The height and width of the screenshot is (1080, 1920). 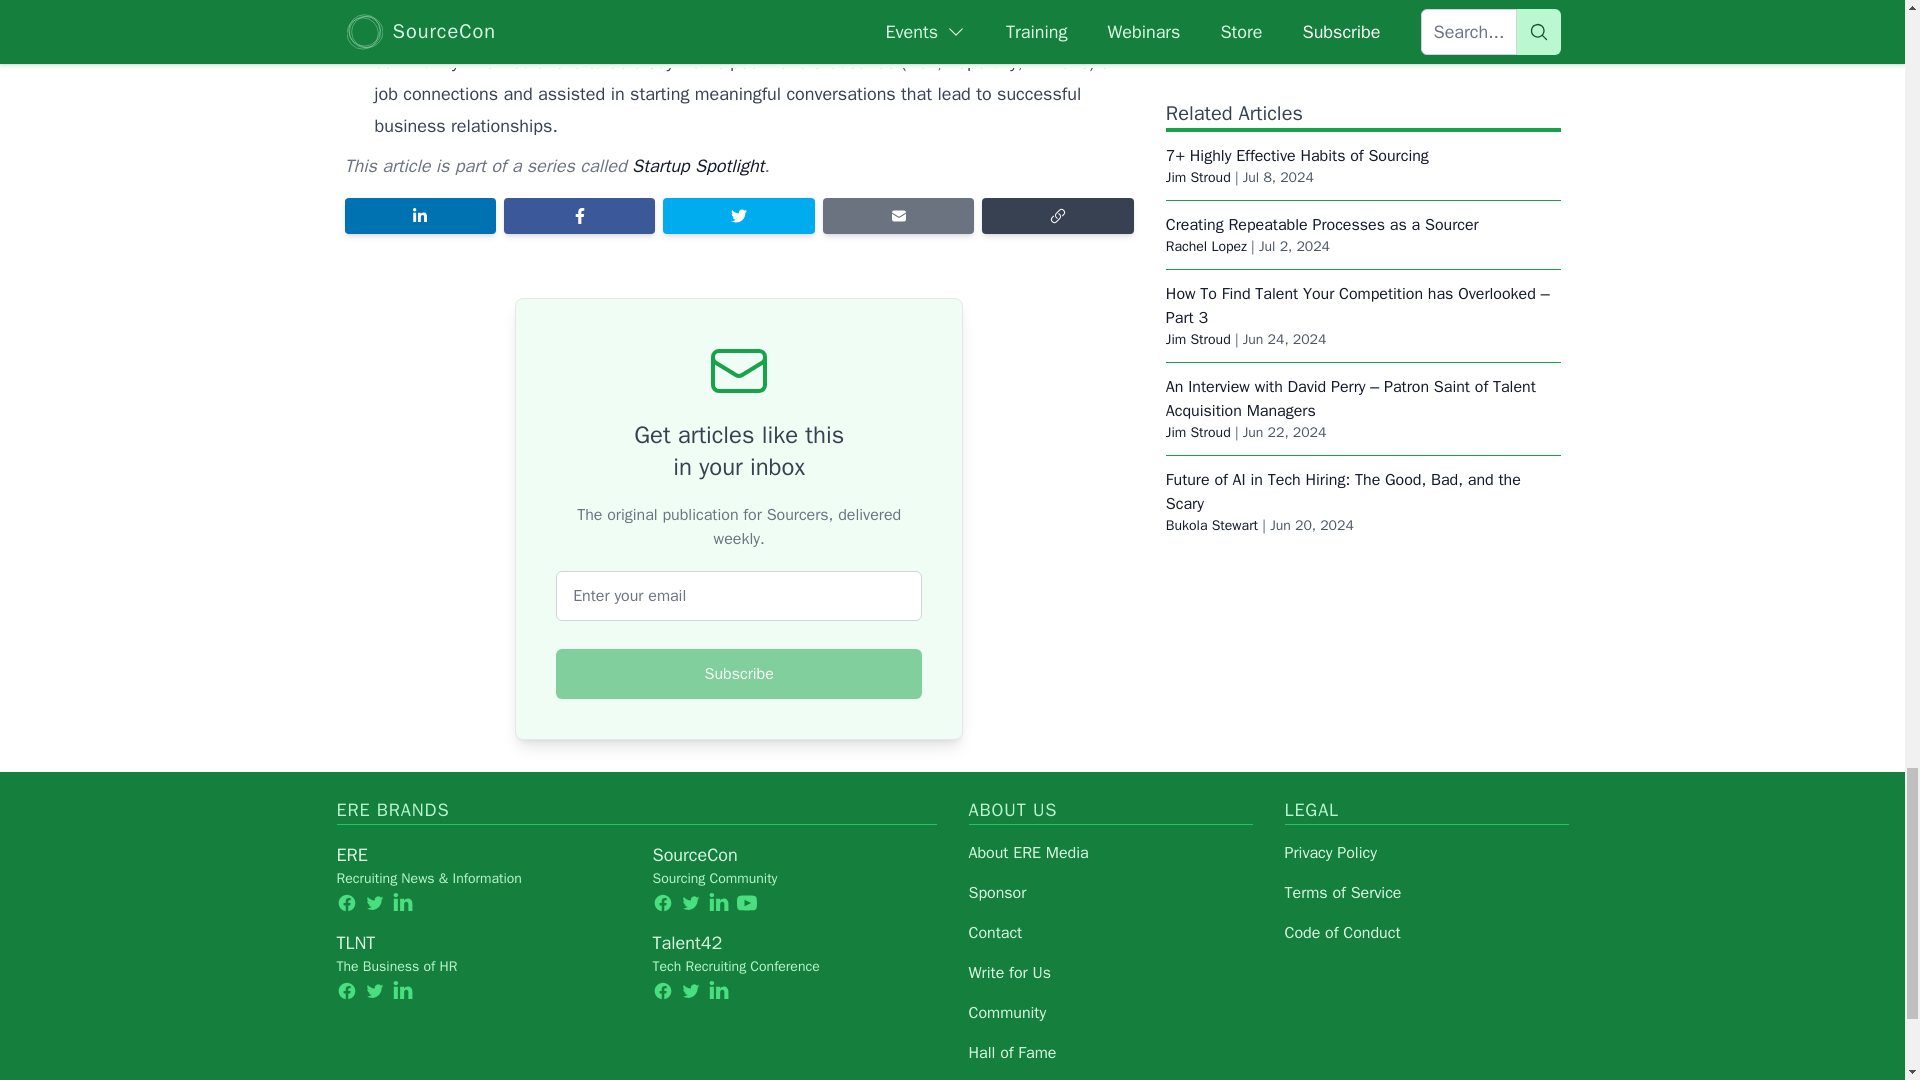 What do you see at coordinates (698, 166) in the screenshot?
I see `Startup Spotlight` at bounding box center [698, 166].